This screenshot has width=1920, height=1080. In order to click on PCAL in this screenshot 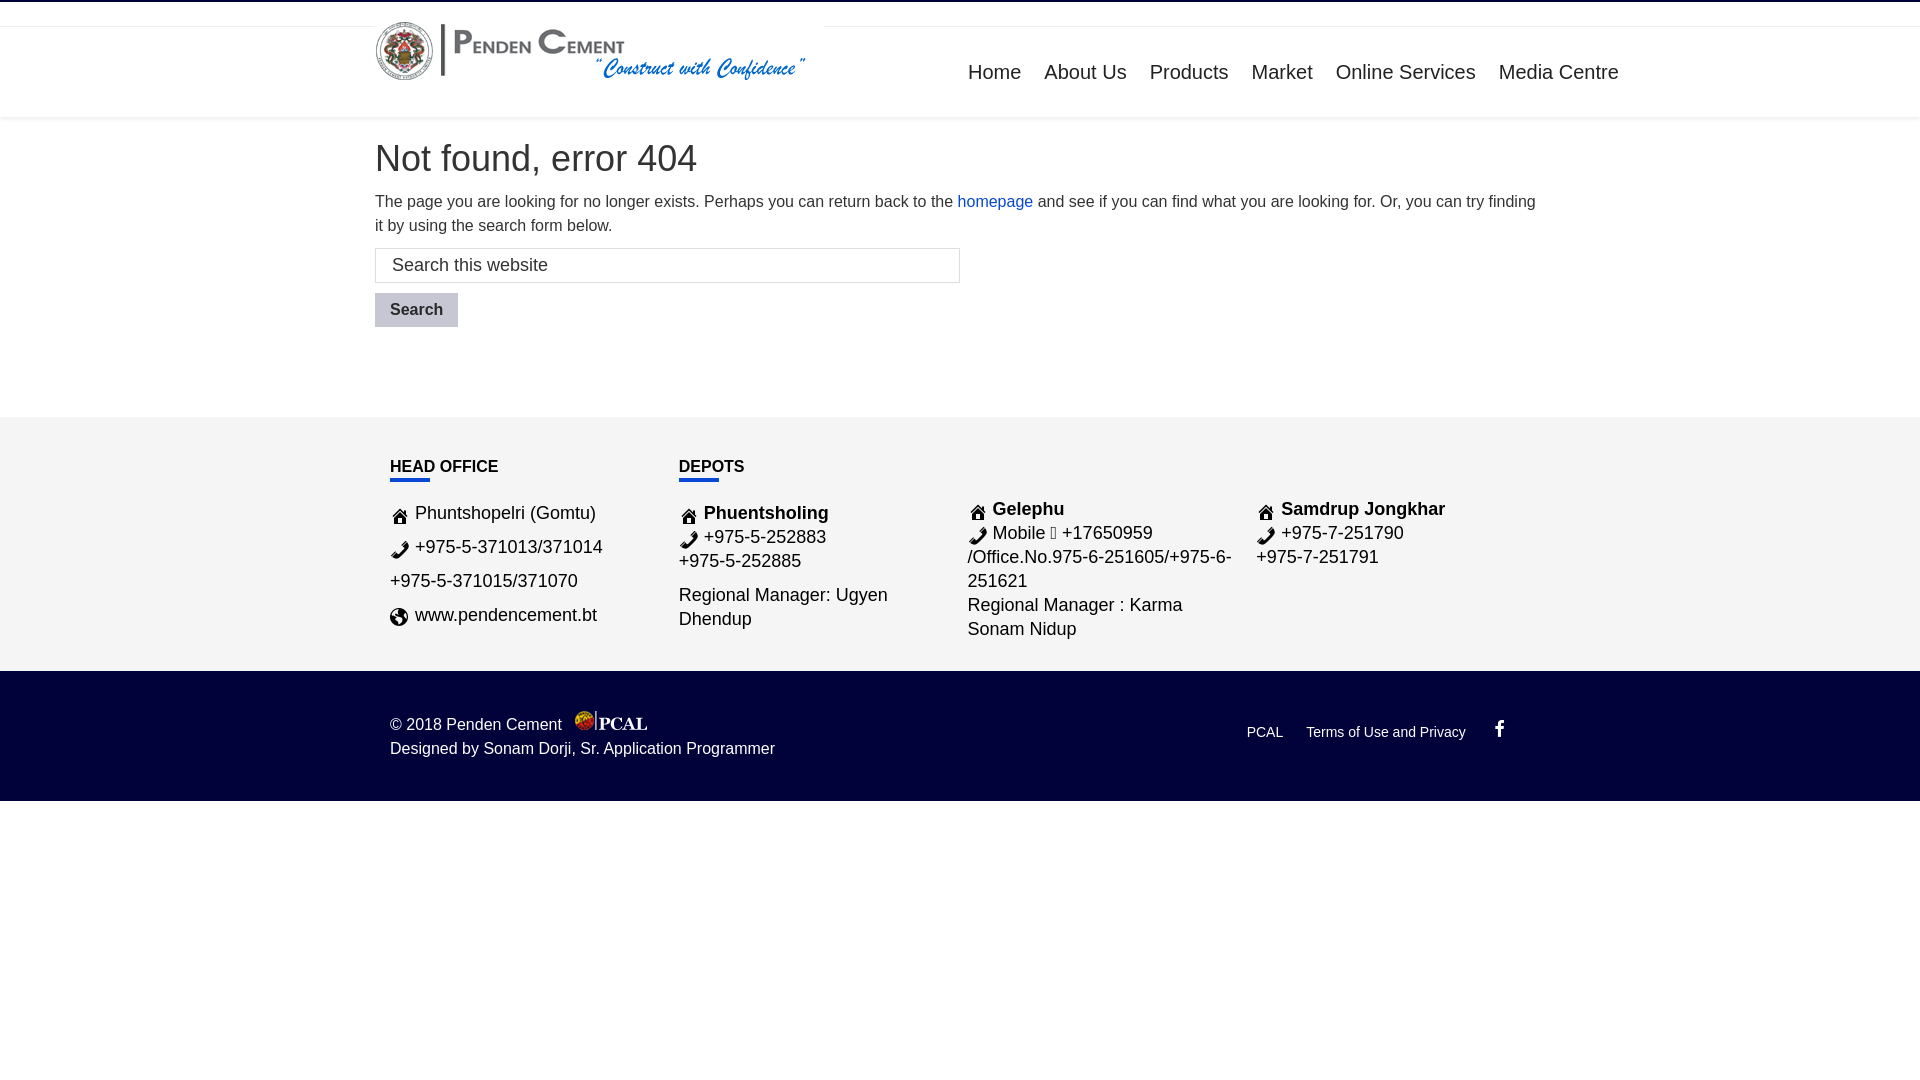, I will do `click(1266, 732)`.